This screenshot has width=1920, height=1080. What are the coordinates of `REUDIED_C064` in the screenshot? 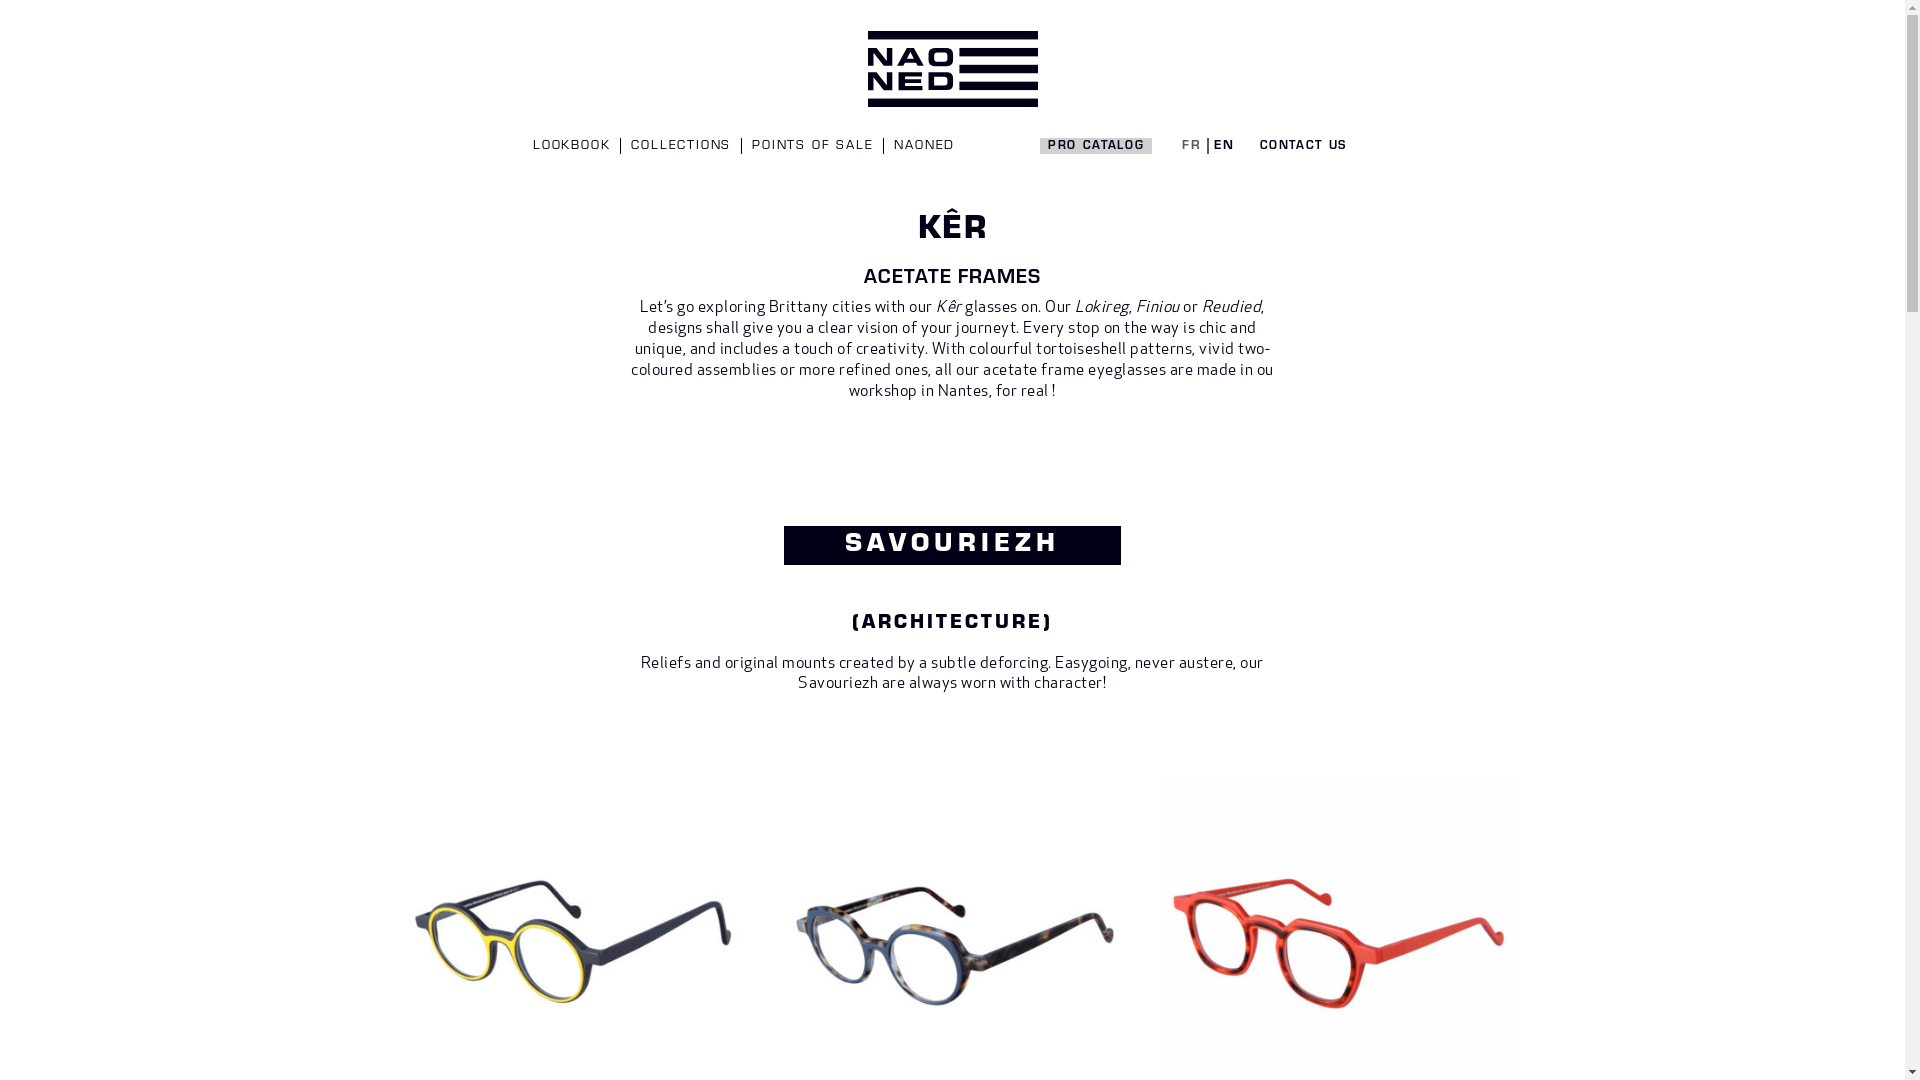 It's located at (1339, 784).